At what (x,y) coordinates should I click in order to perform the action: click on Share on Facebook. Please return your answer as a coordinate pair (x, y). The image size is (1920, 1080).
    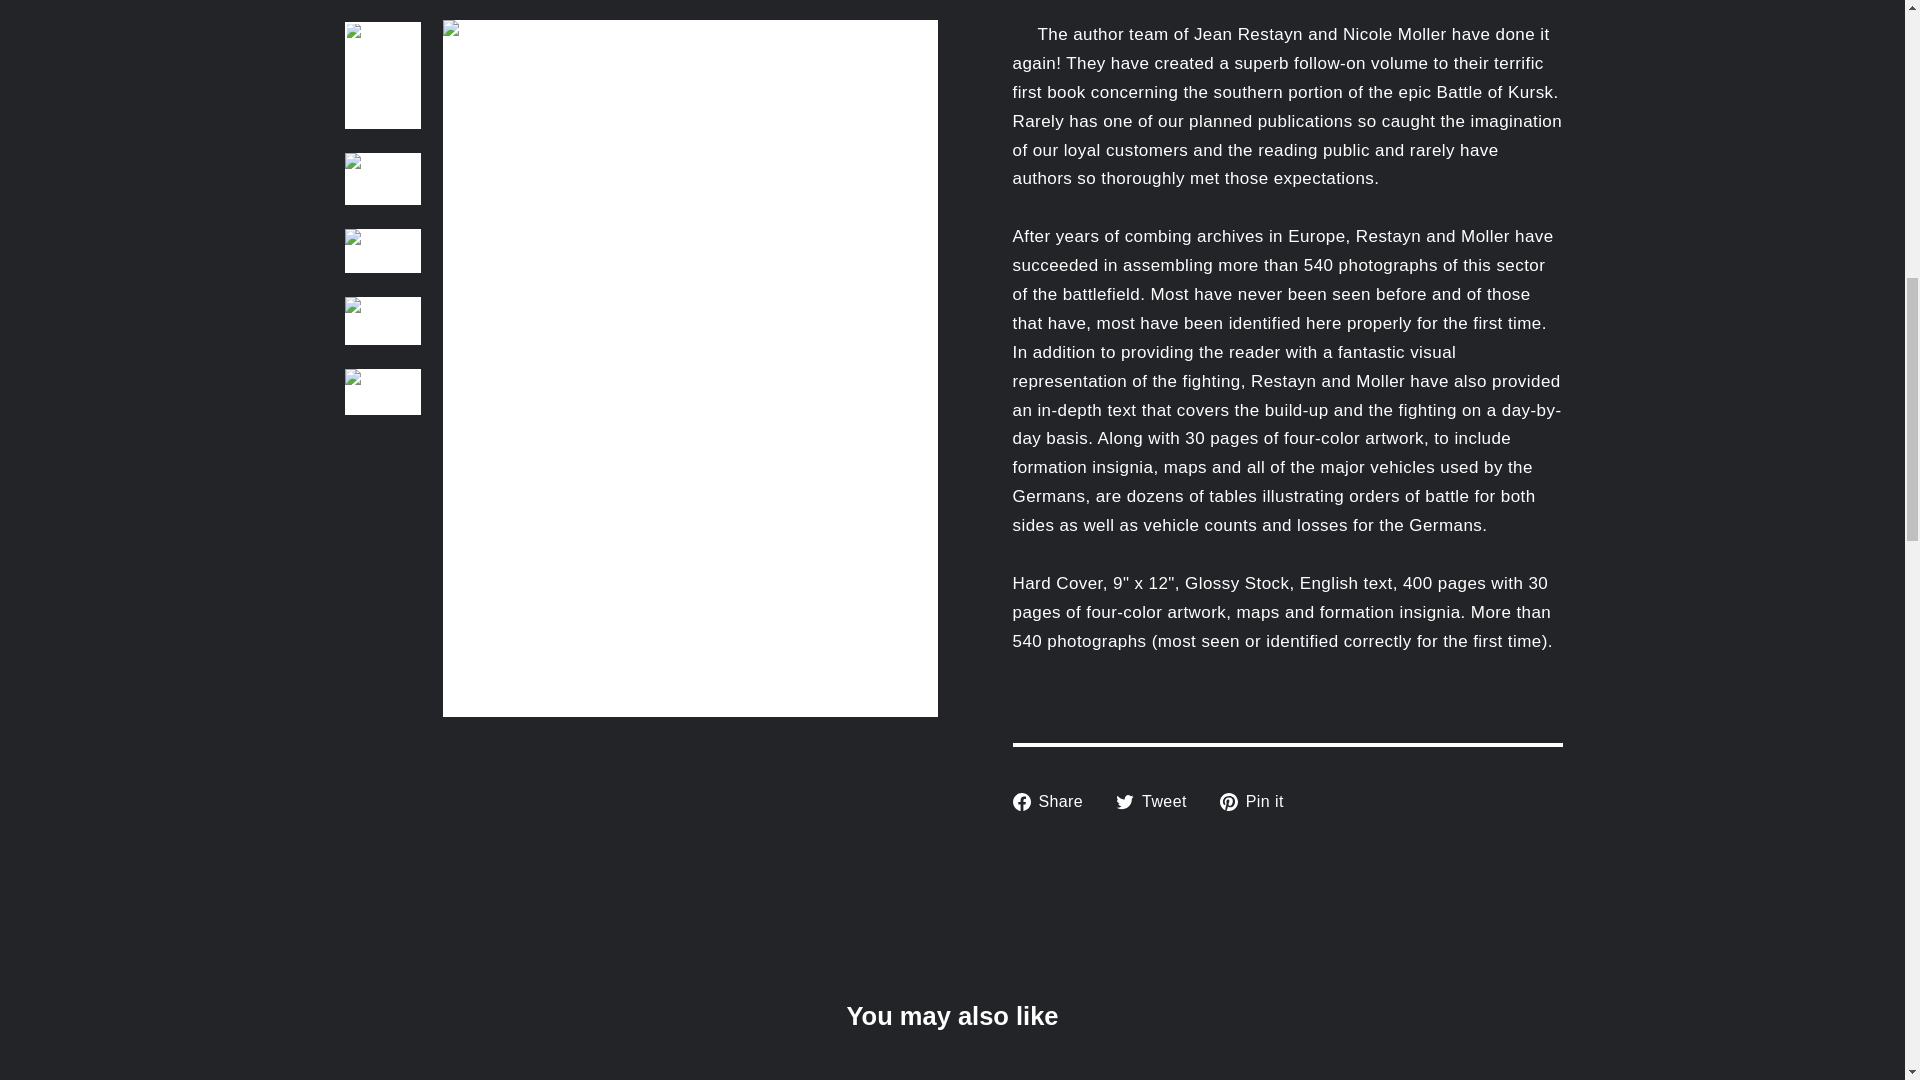
    Looking at the image, I should click on (1054, 801).